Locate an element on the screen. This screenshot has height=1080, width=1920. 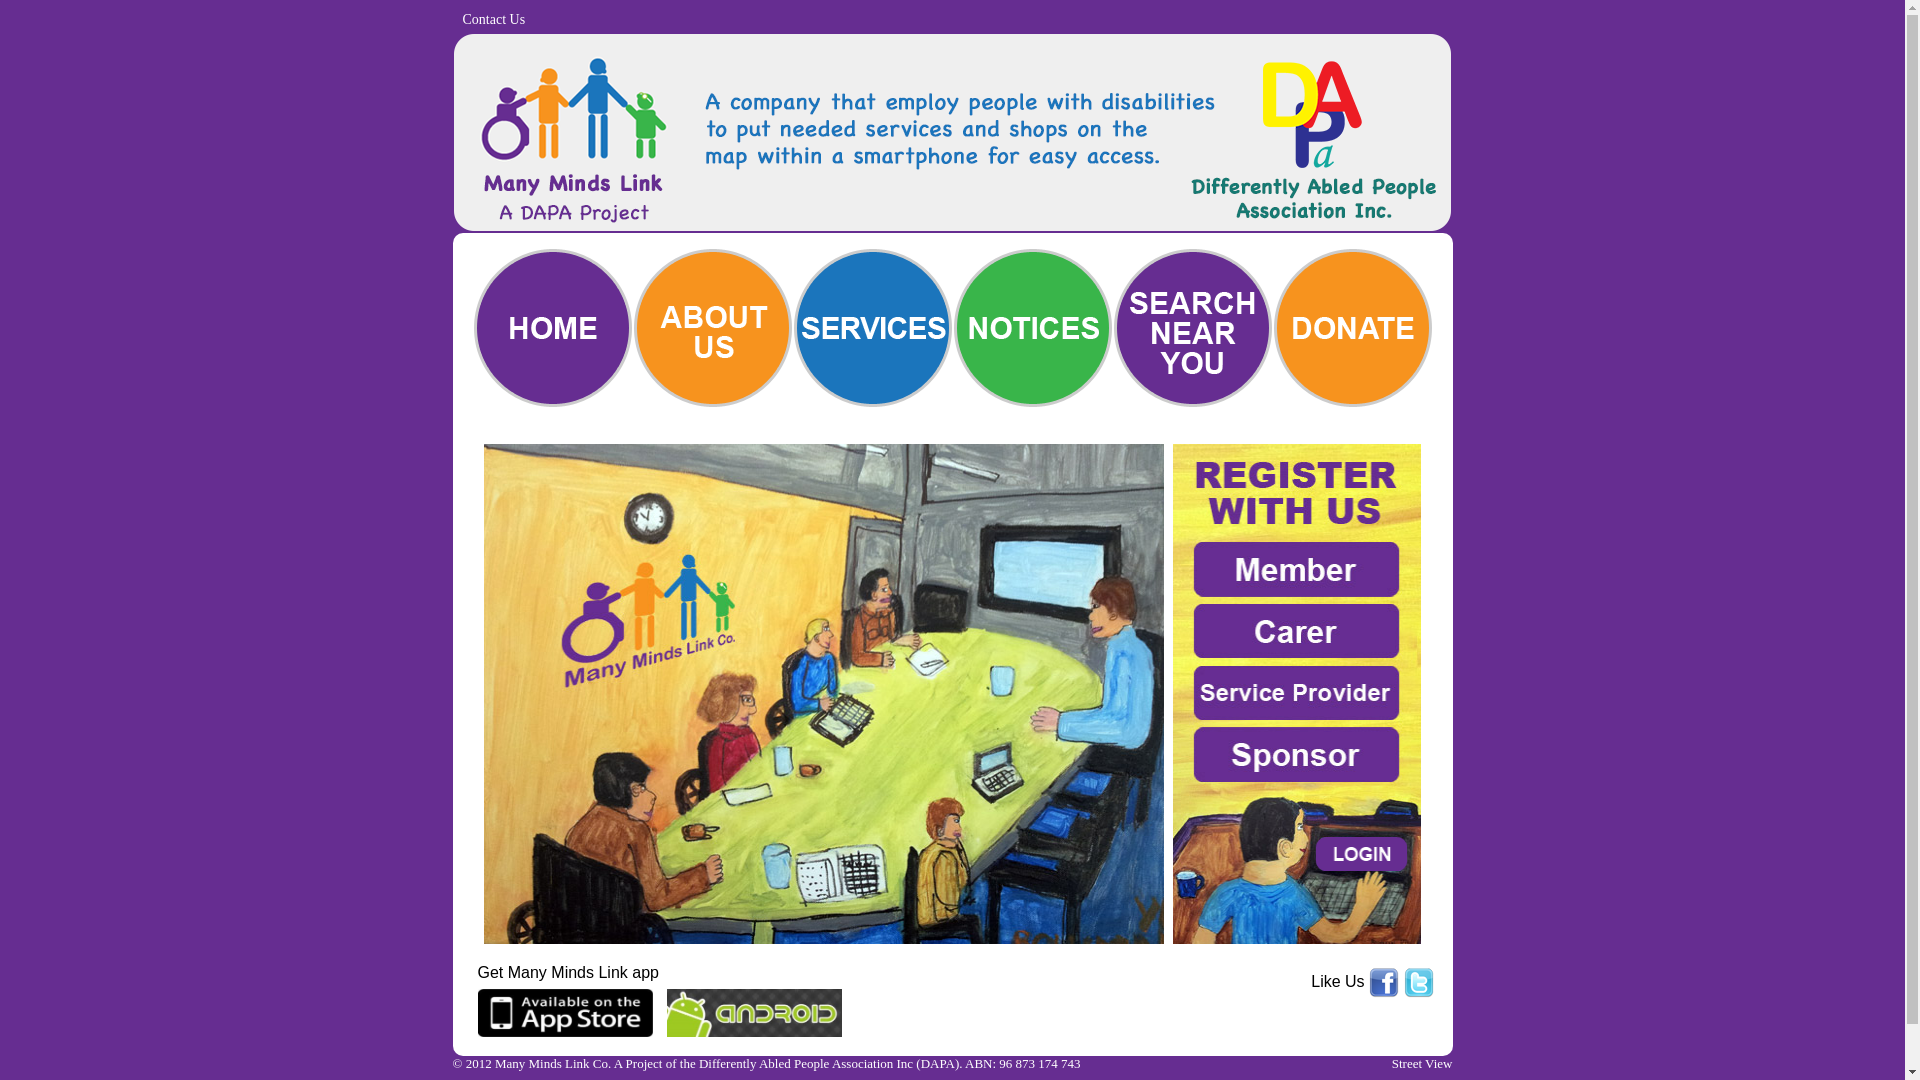
Contact Us is located at coordinates (494, 20).